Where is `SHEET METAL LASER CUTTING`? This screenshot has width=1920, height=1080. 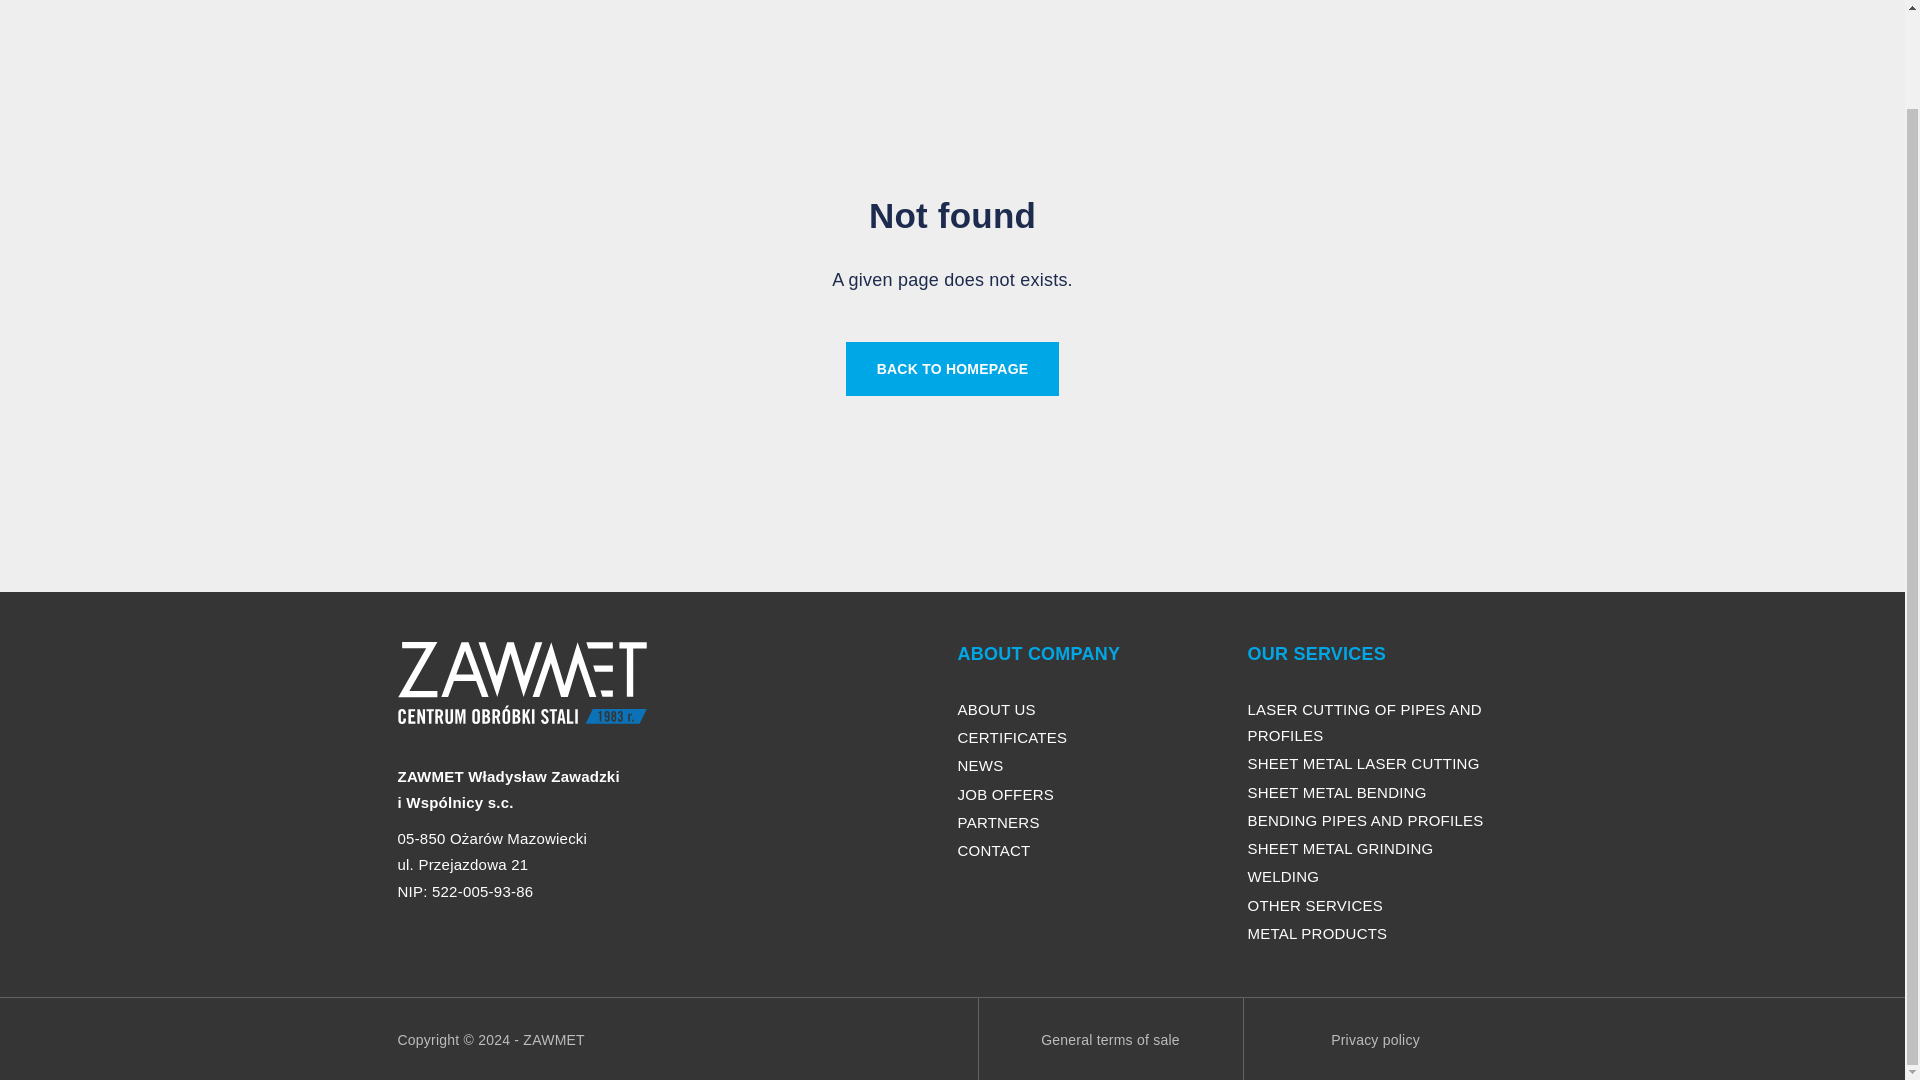 SHEET METAL LASER CUTTING is located at coordinates (1364, 763).